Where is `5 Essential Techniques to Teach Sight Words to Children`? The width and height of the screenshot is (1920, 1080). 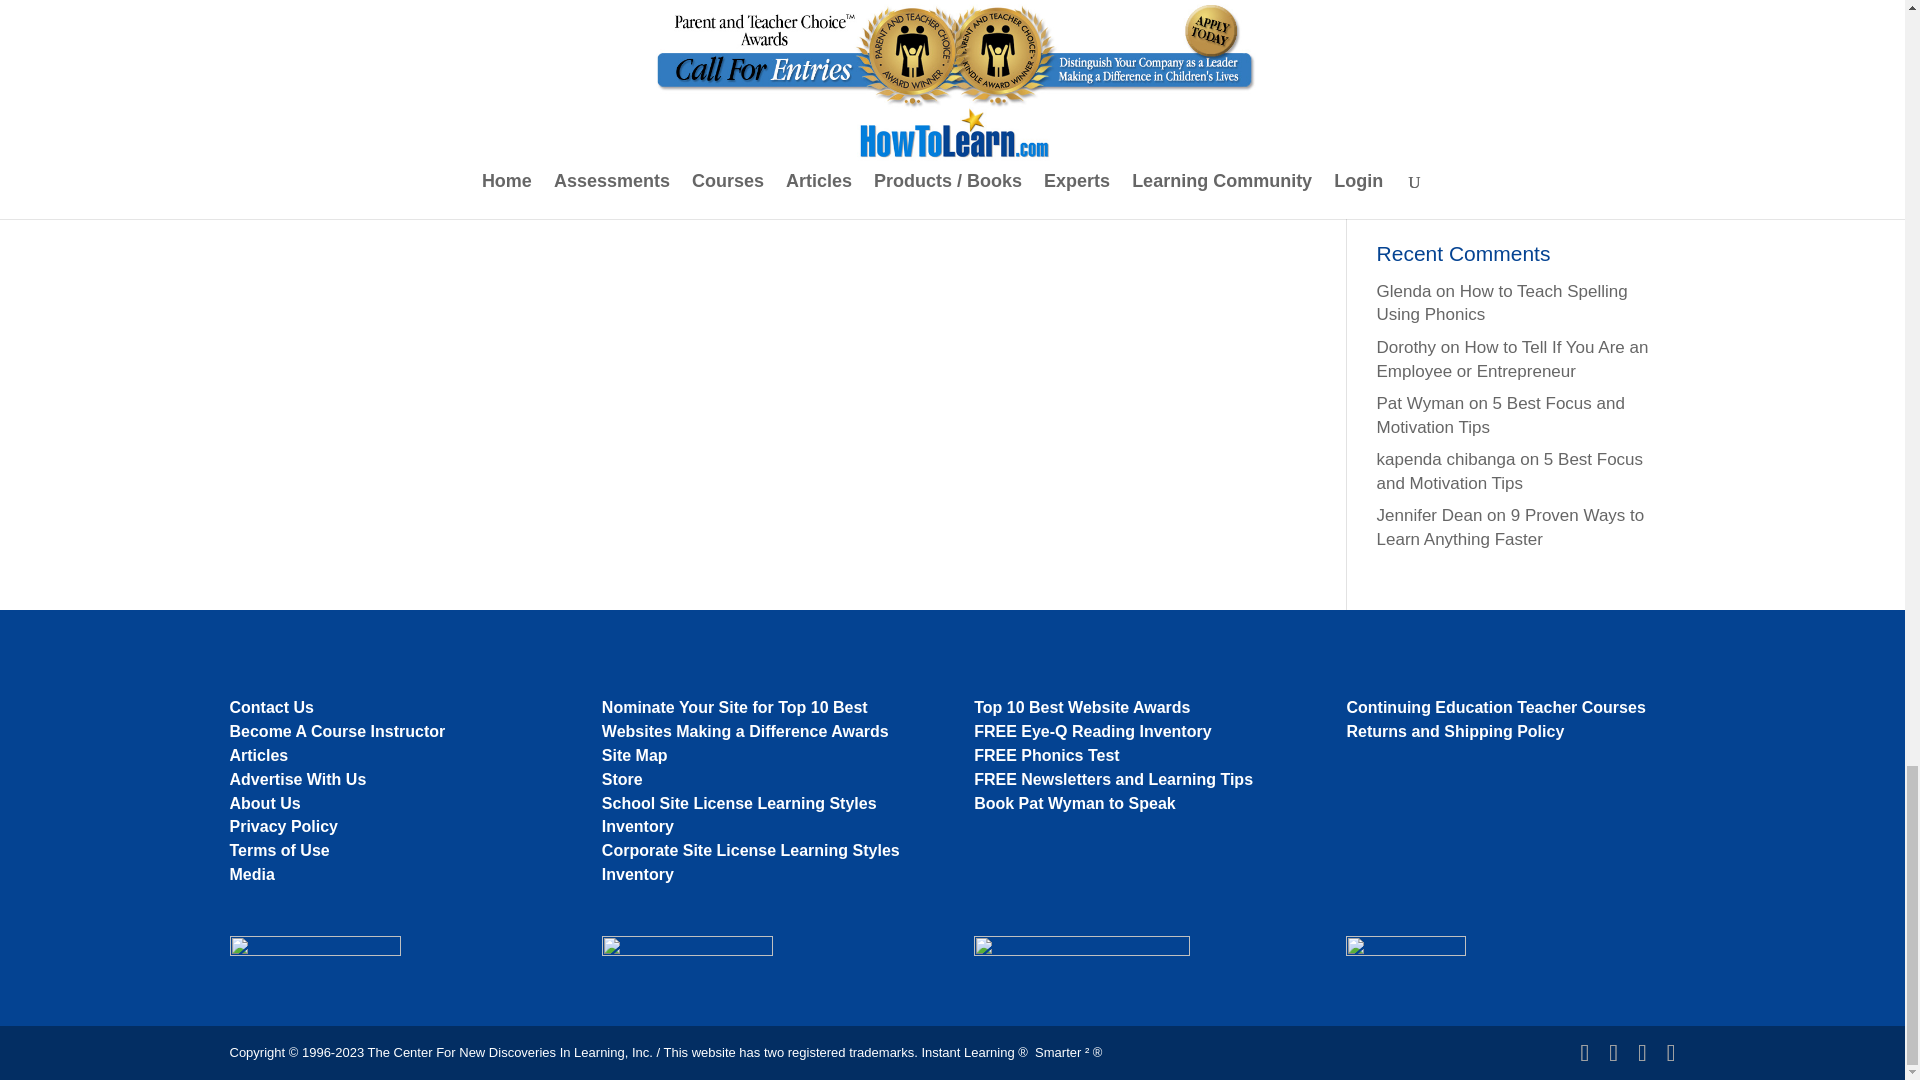 5 Essential Techniques to Teach Sight Words to Children is located at coordinates (1519, 2).